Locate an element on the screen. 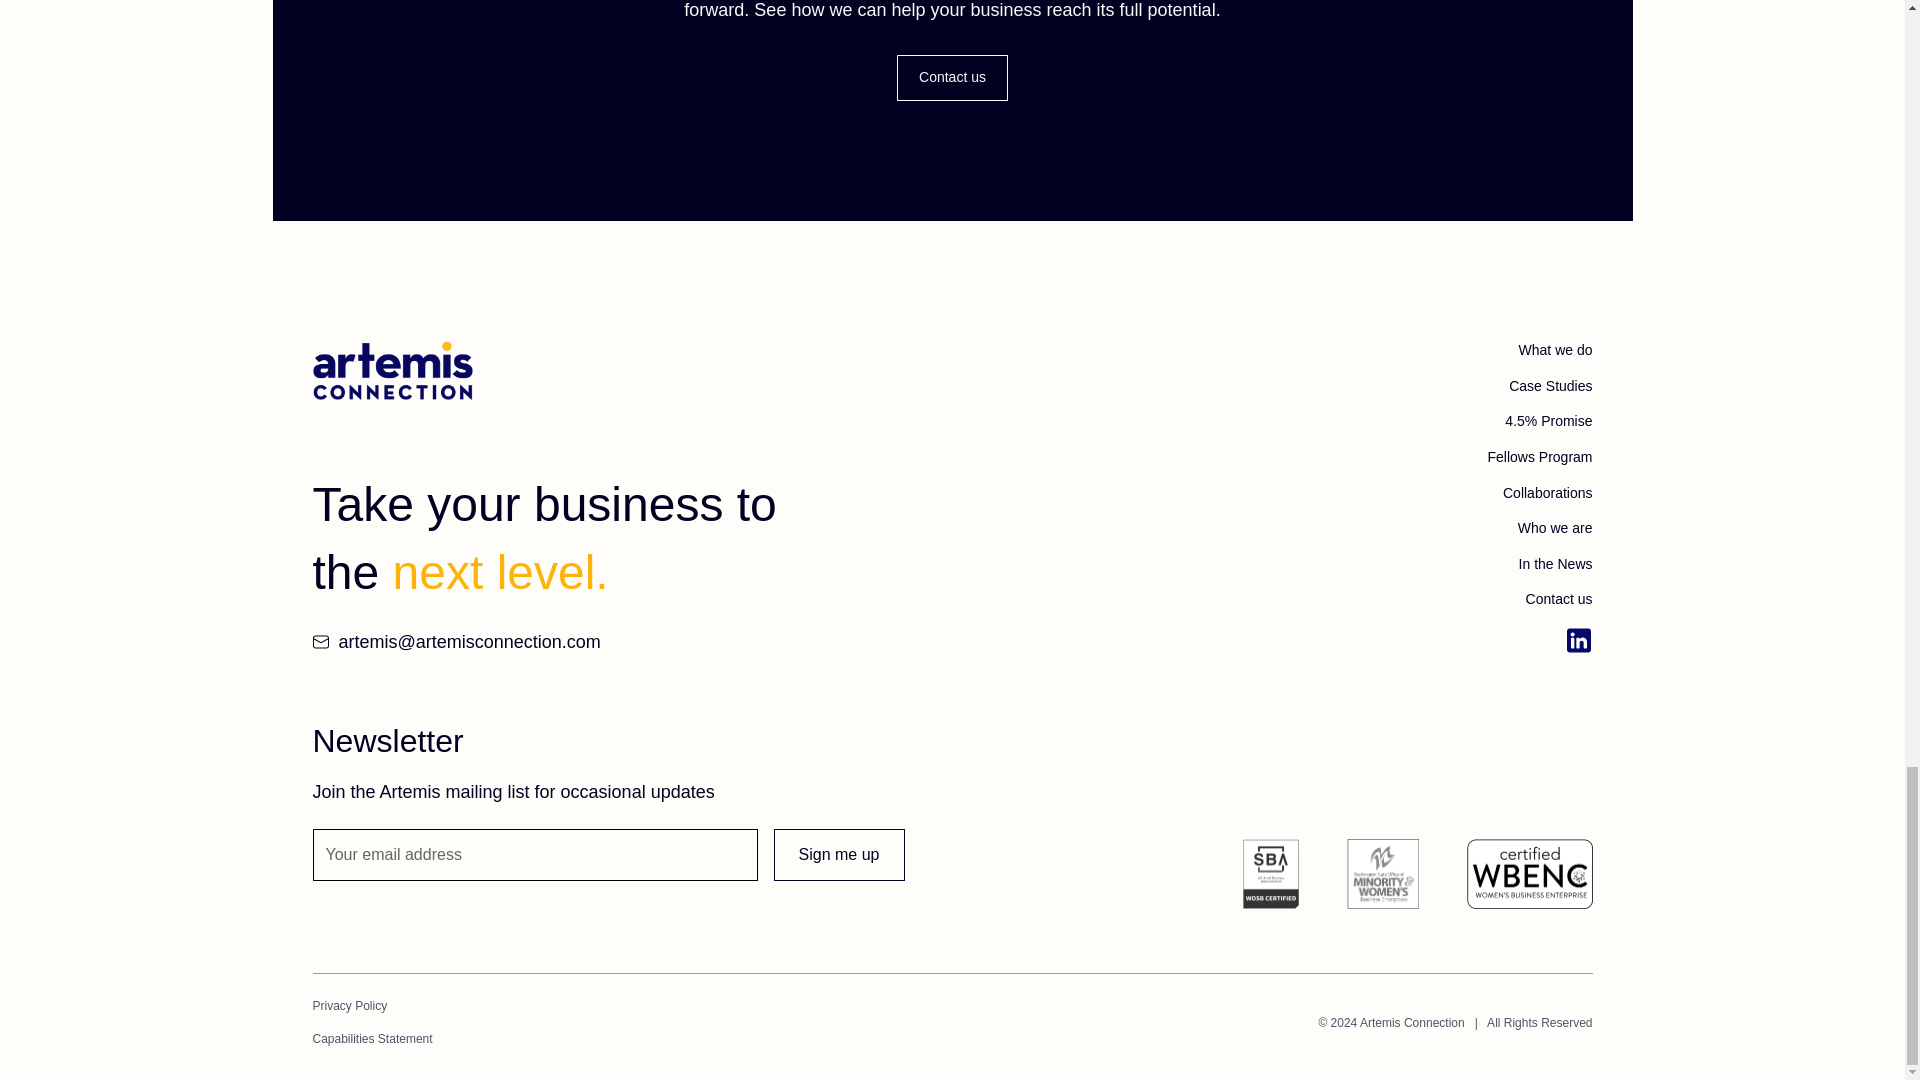 The width and height of the screenshot is (1920, 1080). In the News is located at coordinates (1556, 564).